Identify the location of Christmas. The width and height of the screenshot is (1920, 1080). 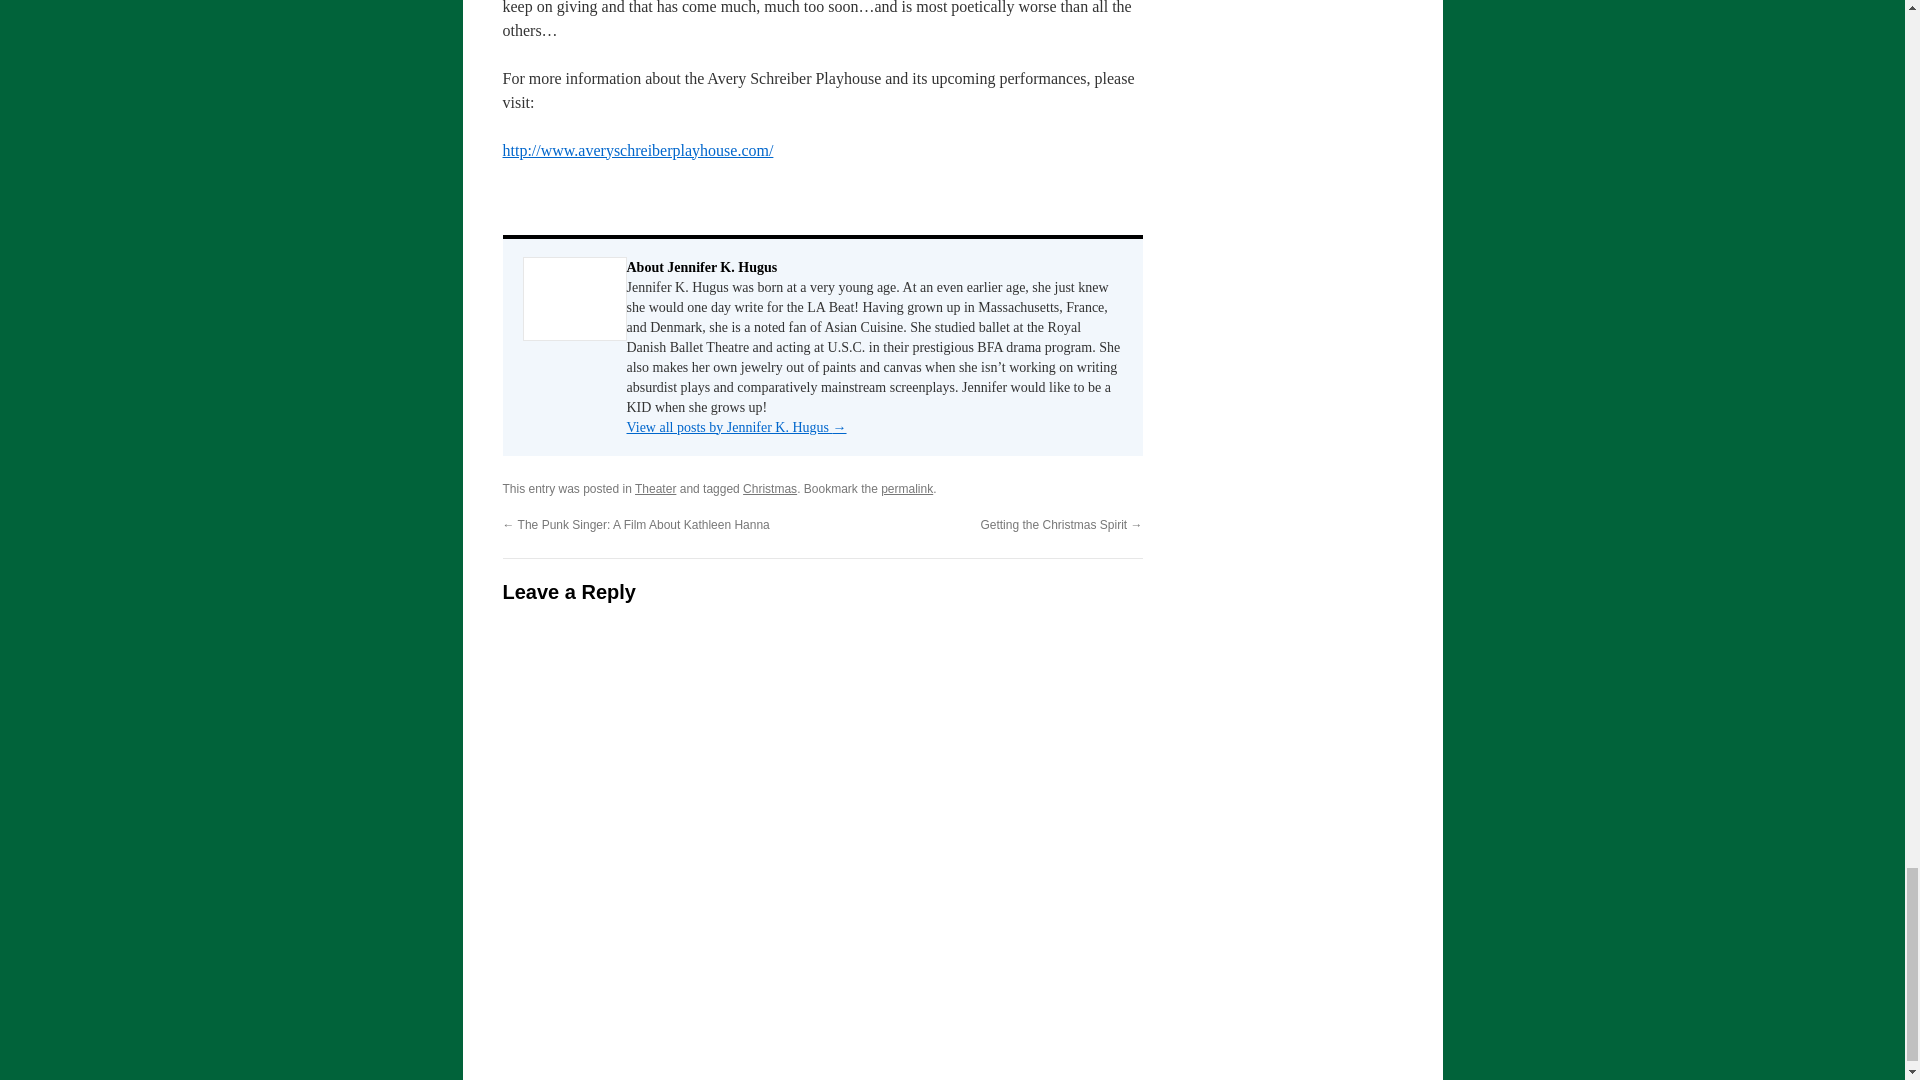
(770, 488).